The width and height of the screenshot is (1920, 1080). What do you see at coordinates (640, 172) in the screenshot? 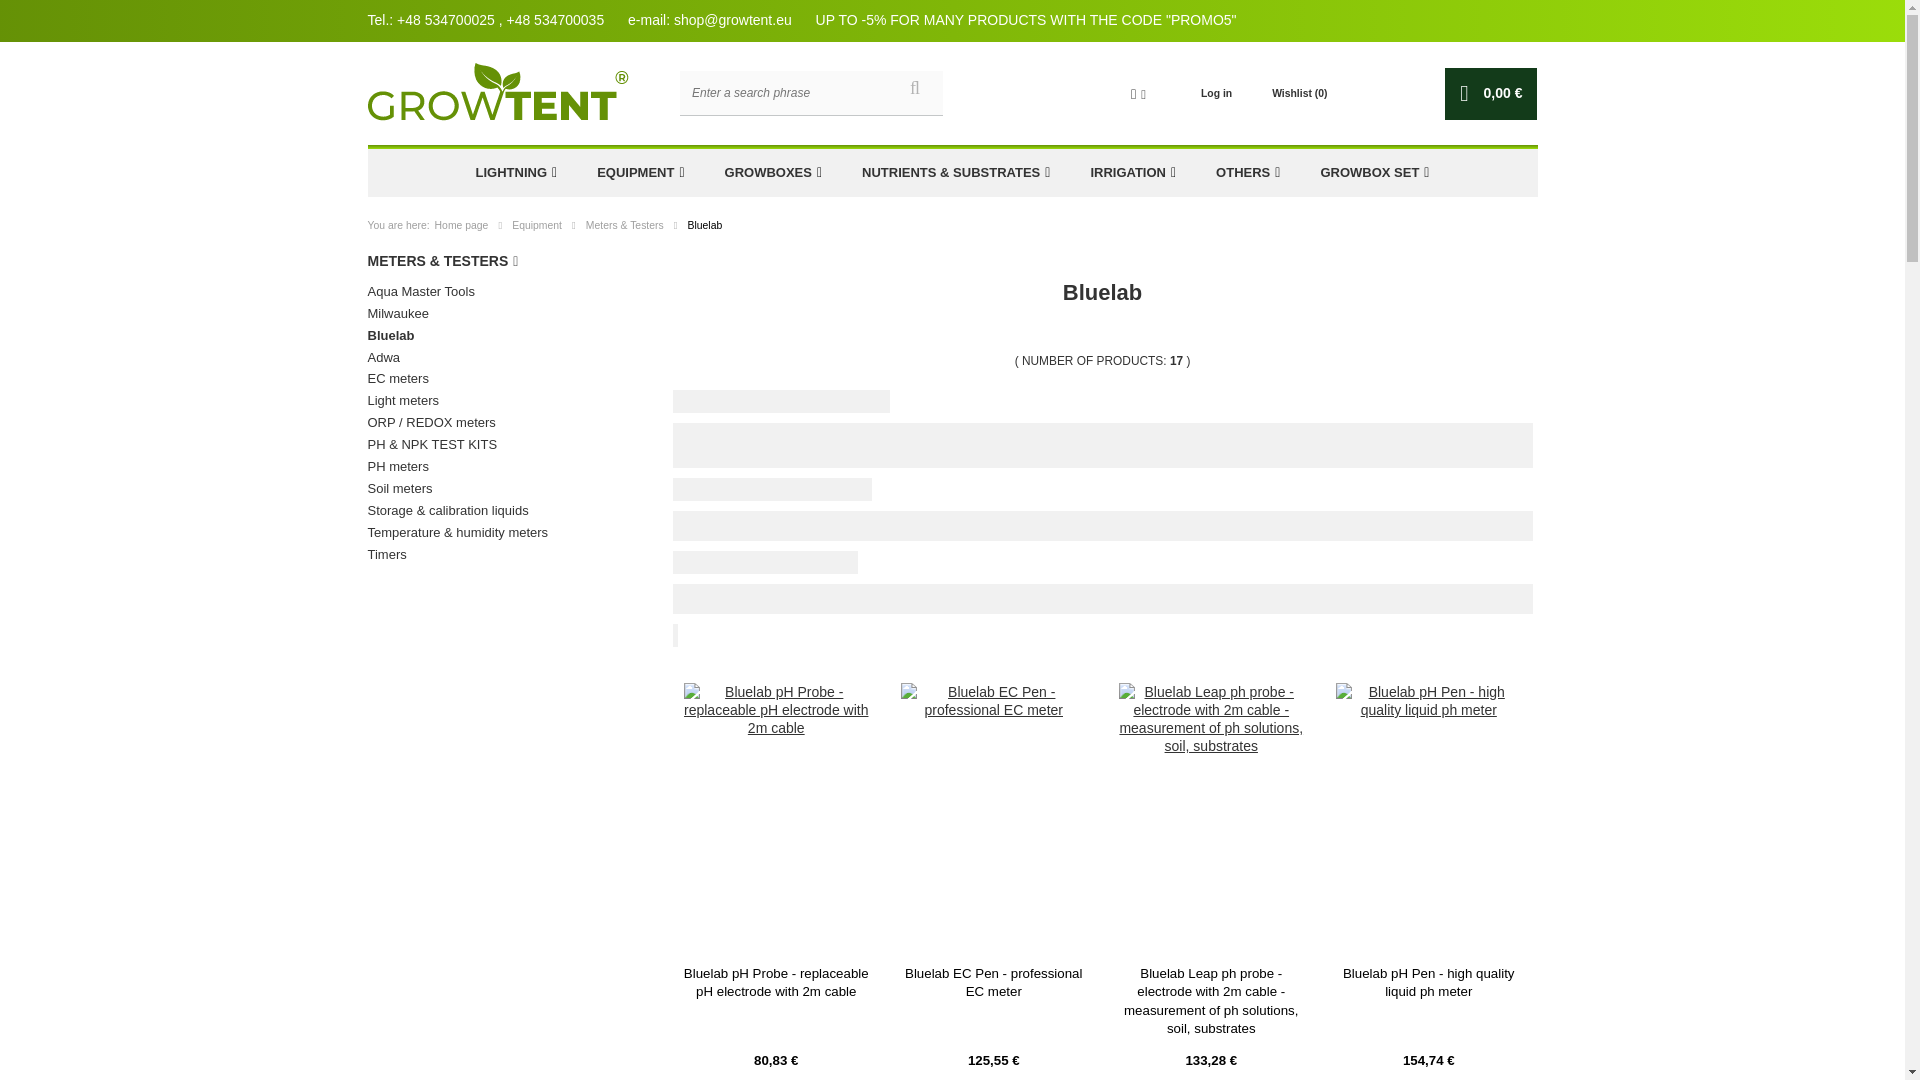
I see `Equipment` at bounding box center [640, 172].